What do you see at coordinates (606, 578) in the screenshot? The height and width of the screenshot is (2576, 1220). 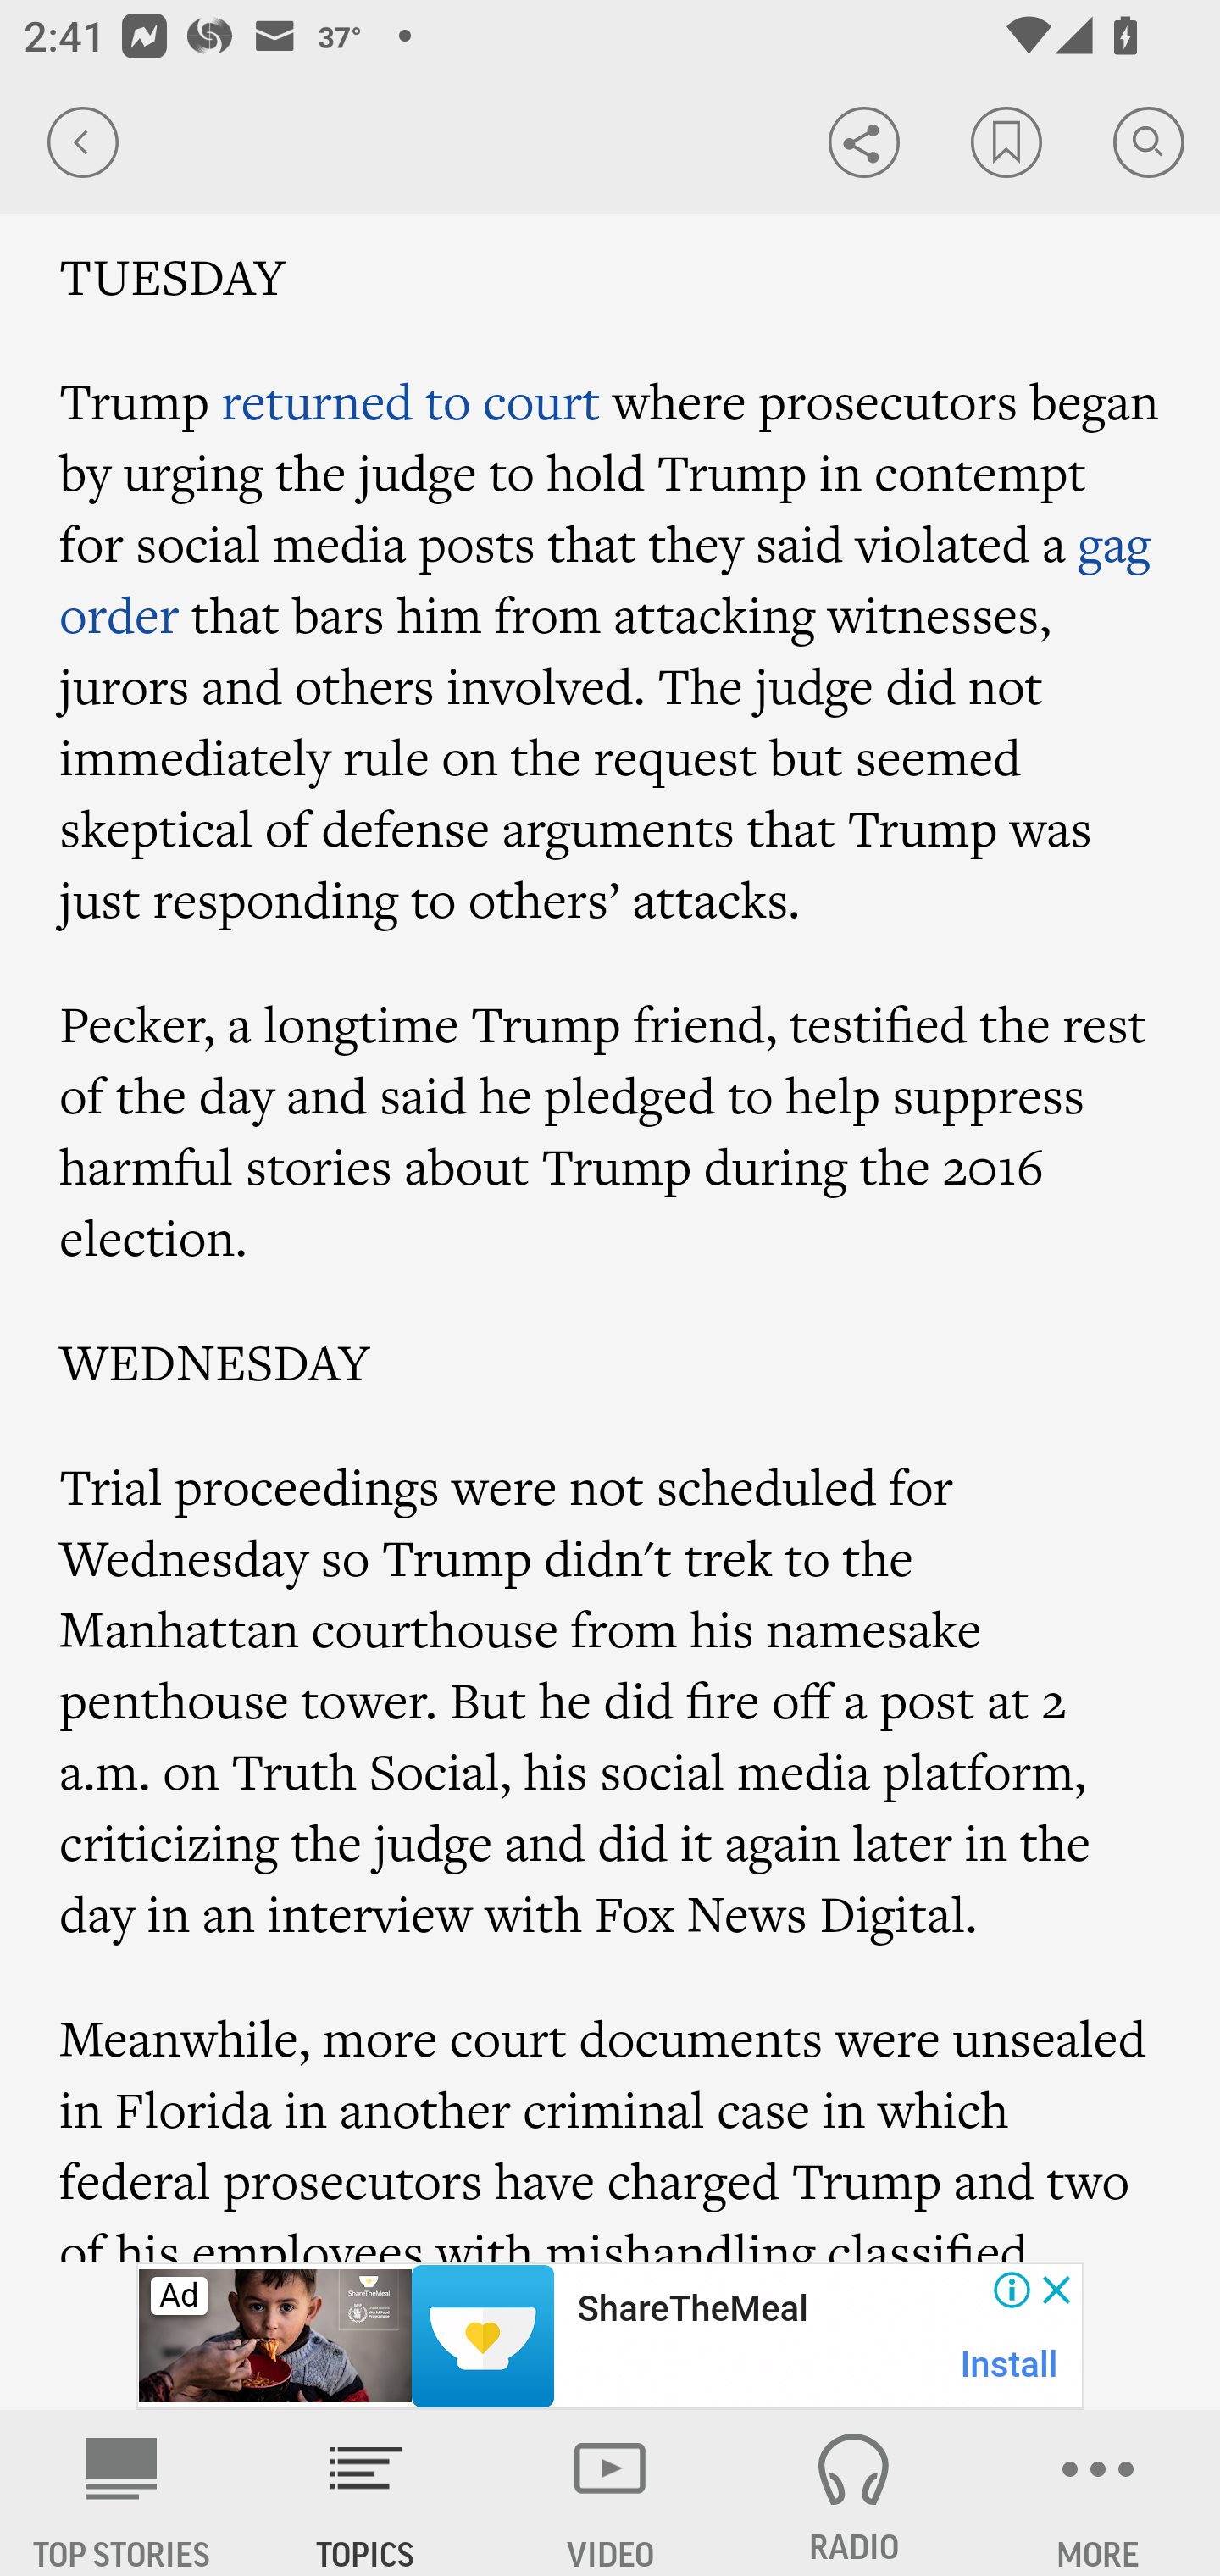 I see `gag order` at bounding box center [606, 578].